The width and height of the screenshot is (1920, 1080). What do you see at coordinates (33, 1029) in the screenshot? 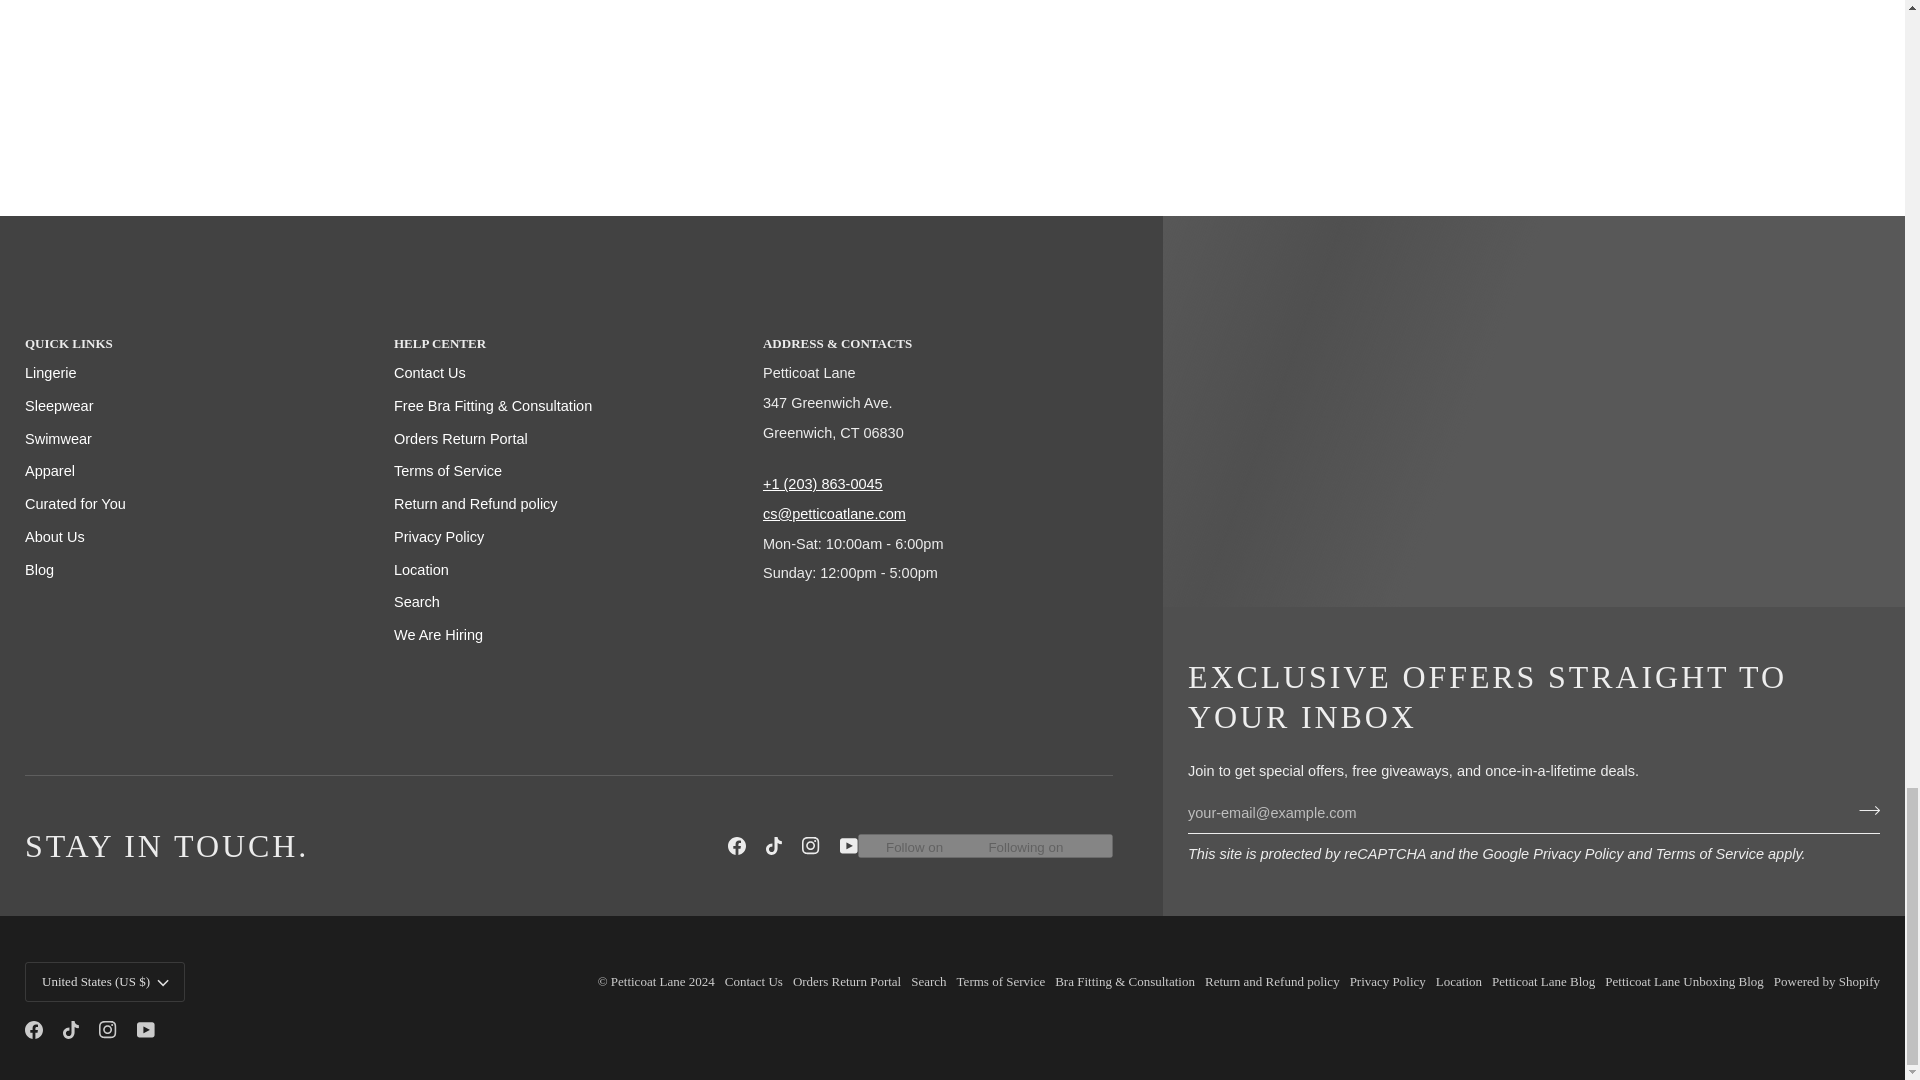
I see `Facebook` at bounding box center [33, 1029].